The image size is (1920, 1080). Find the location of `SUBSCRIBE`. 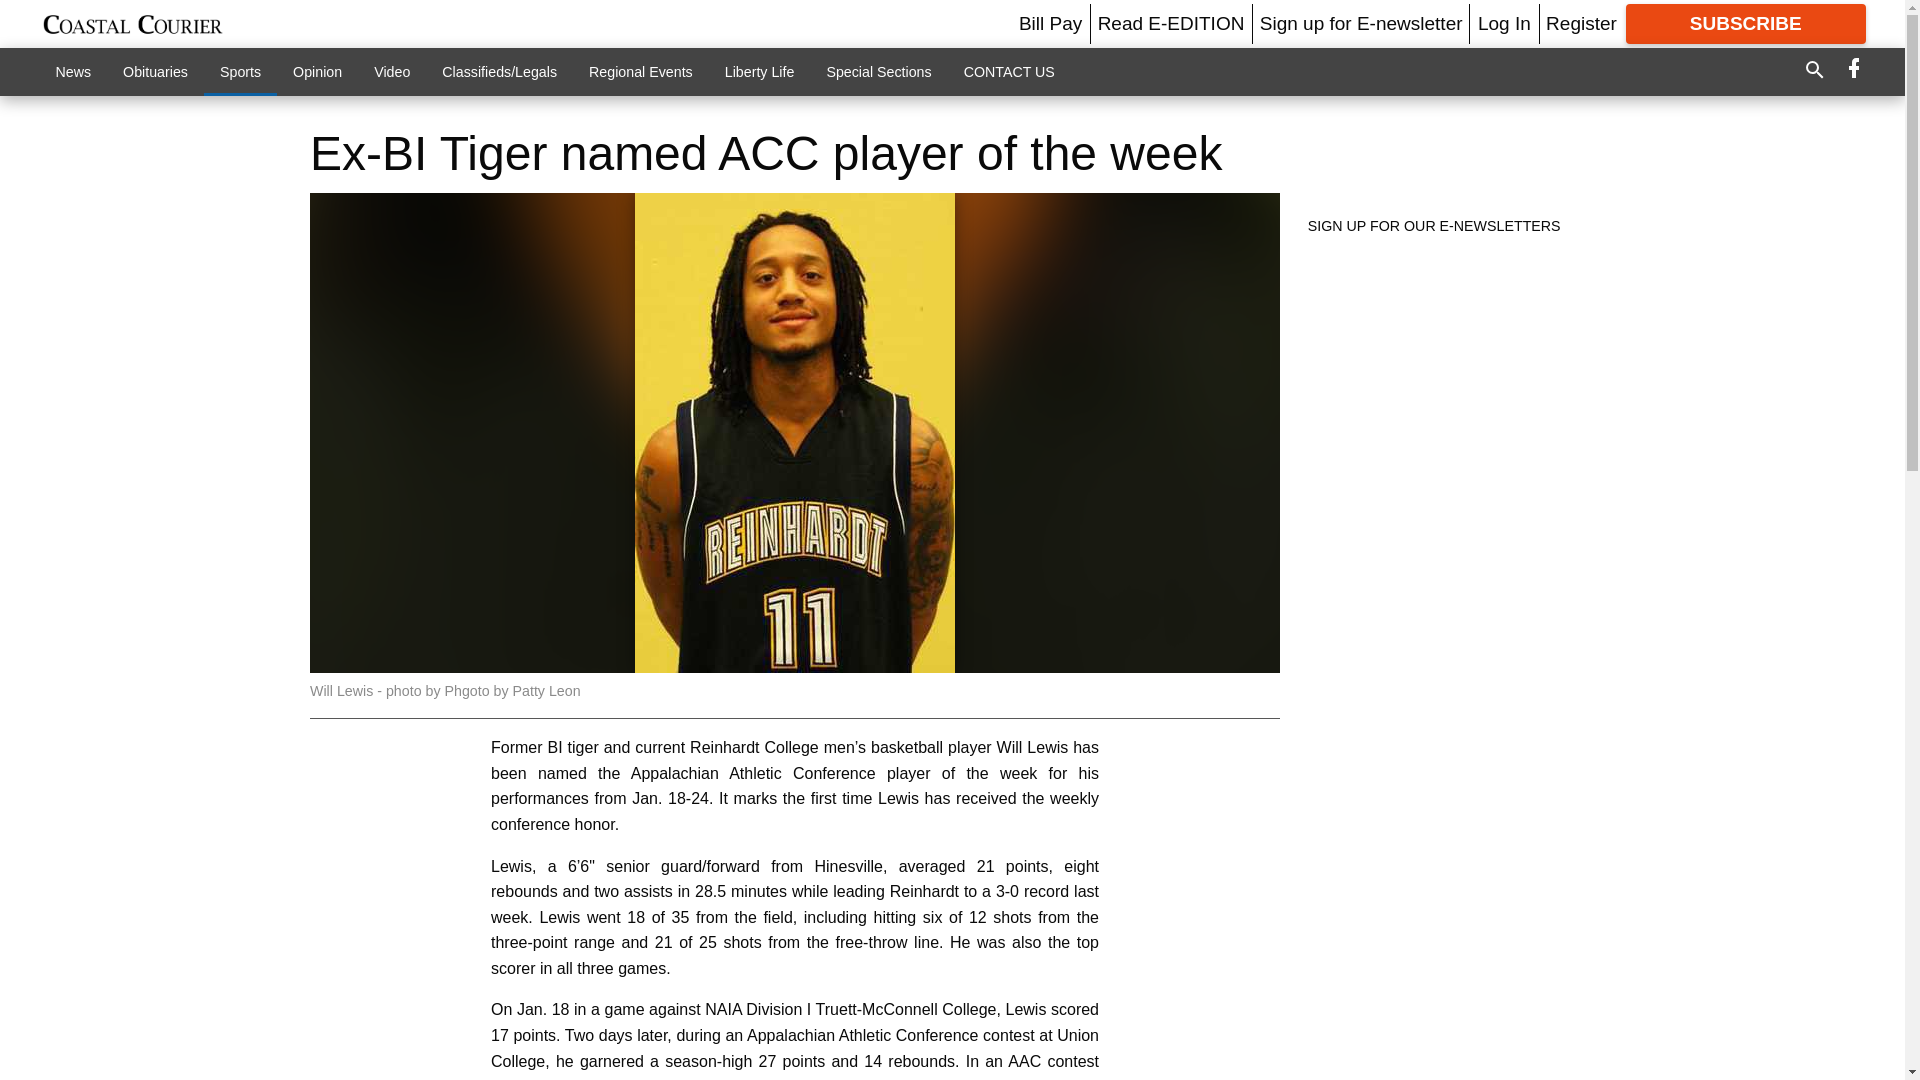

SUBSCRIBE is located at coordinates (1746, 24).